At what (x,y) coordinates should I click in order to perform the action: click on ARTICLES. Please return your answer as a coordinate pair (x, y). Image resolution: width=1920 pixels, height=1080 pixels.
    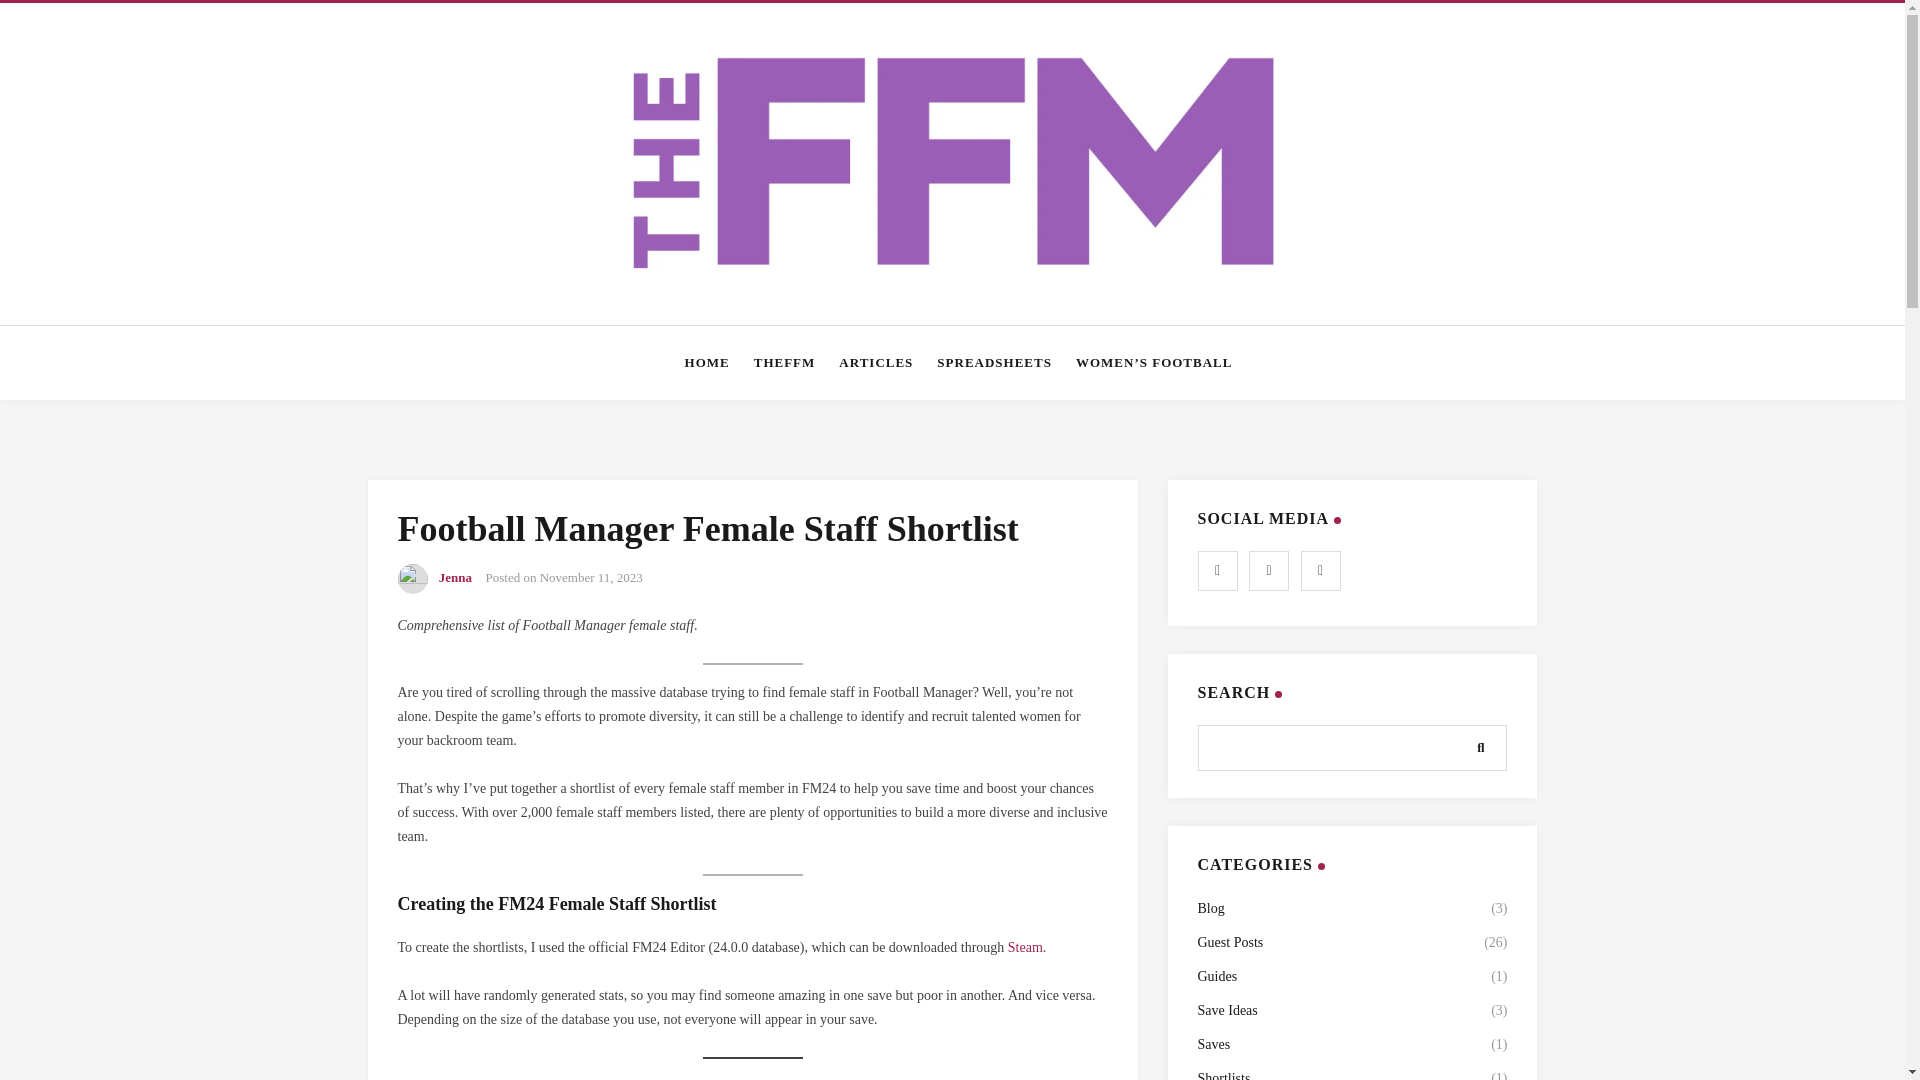
    Looking at the image, I should click on (876, 362).